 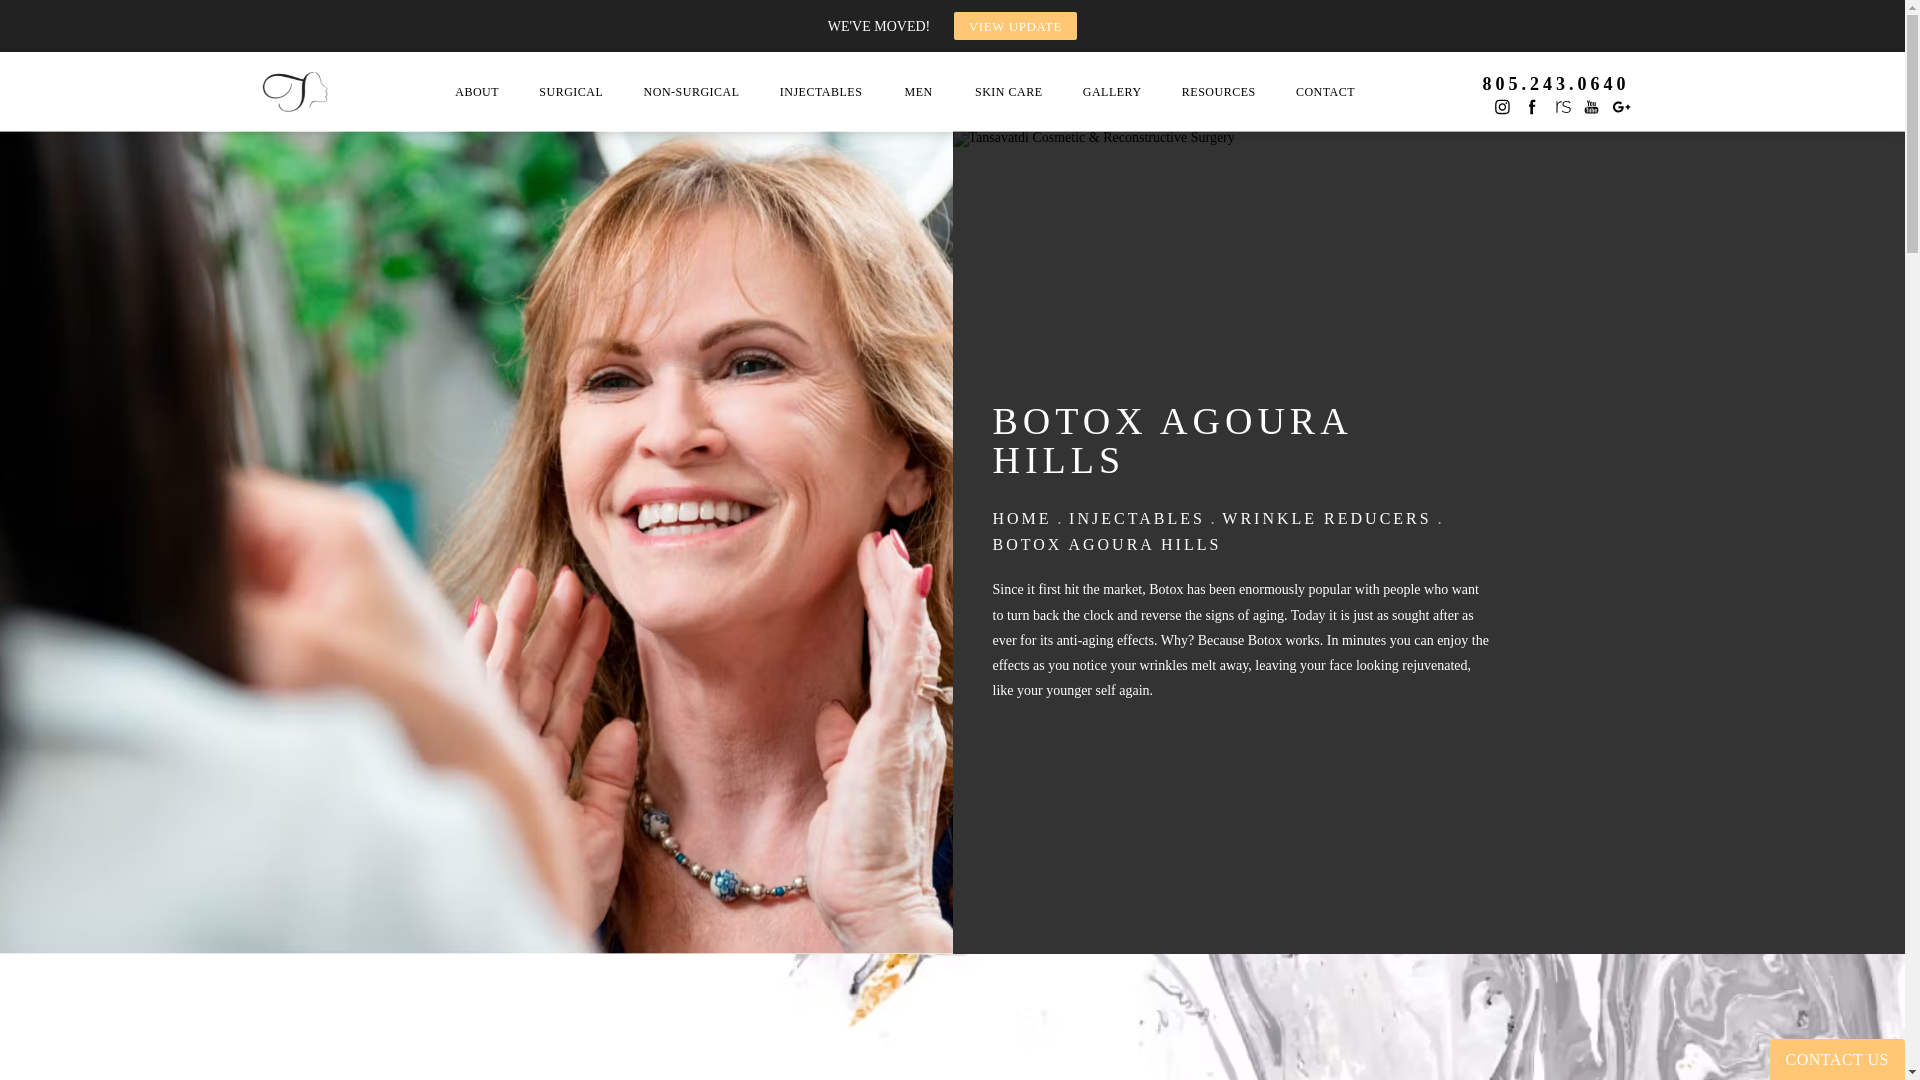 What do you see at coordinates (692, 92) in the screenshot?
I see `NON-SURGICAL` at bounding box center [692, 92].